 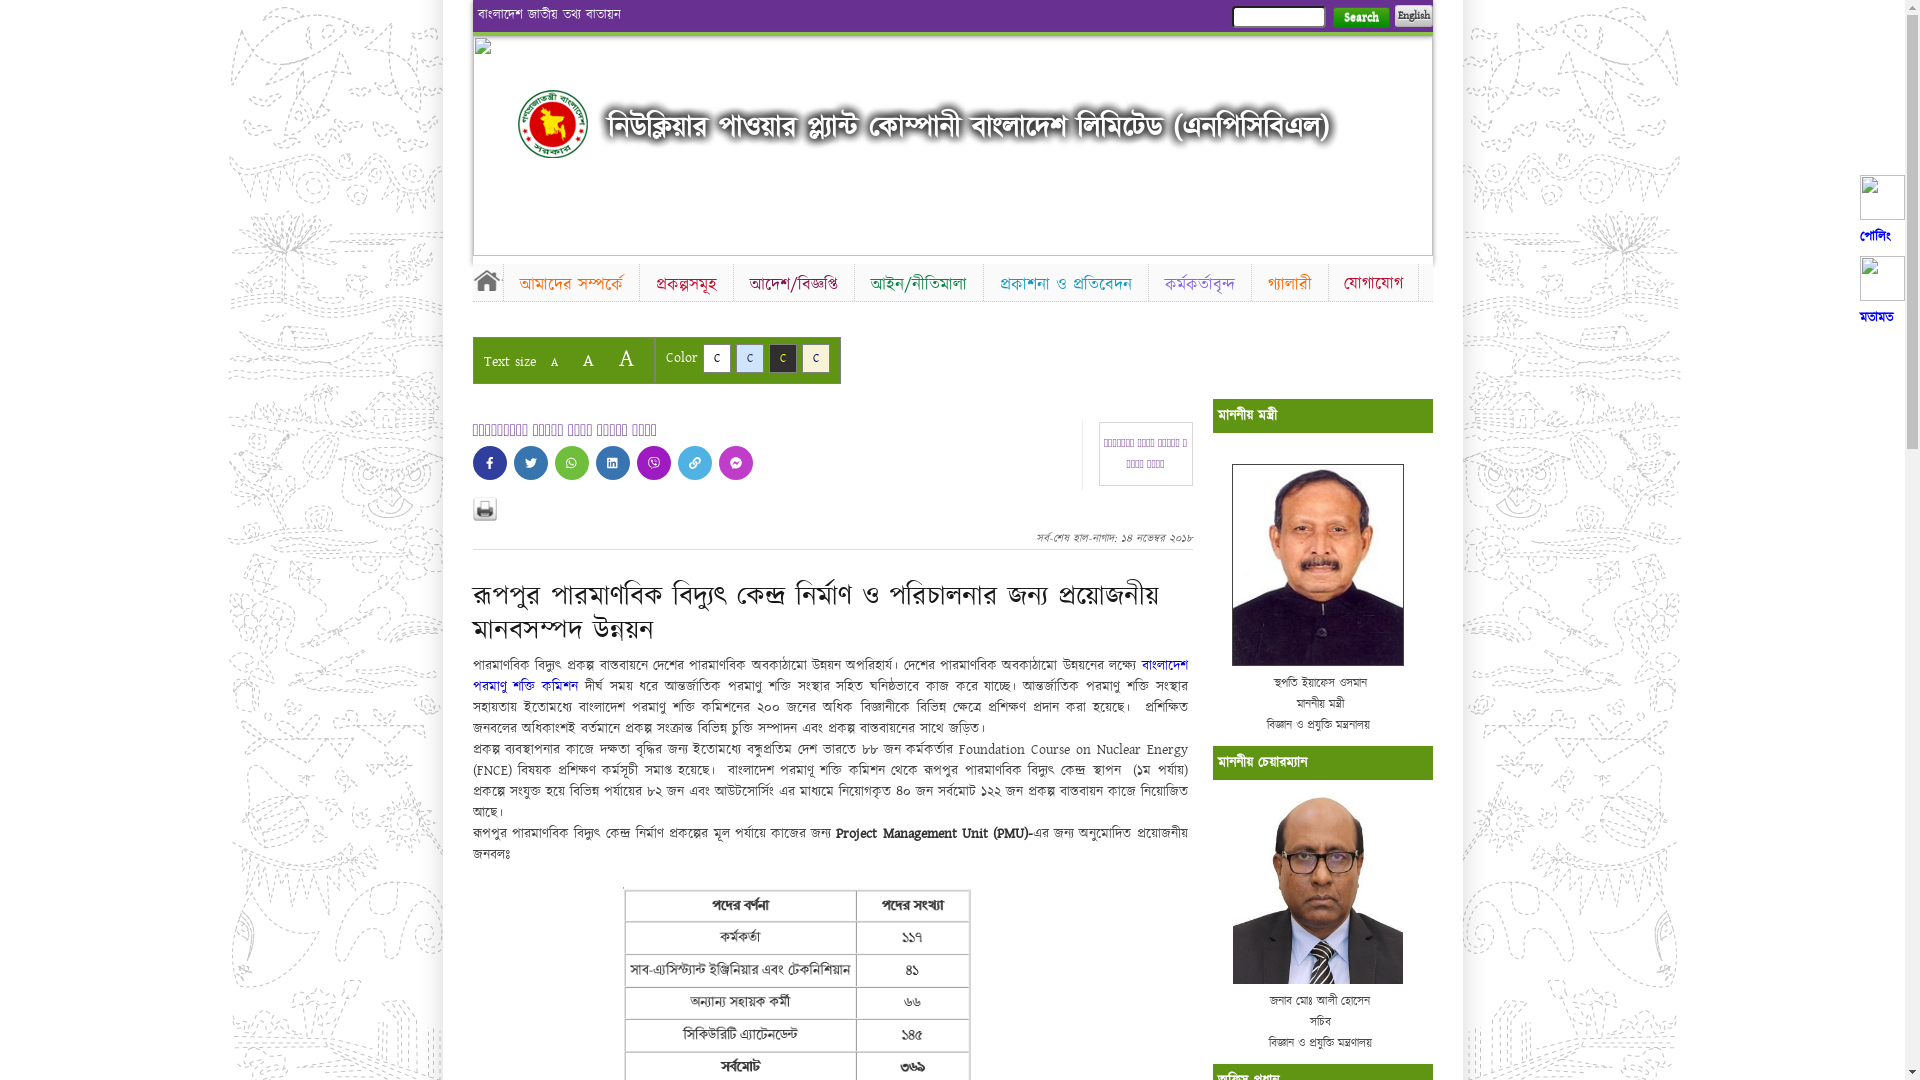 I want to click on A, so click(x=626, y=358).